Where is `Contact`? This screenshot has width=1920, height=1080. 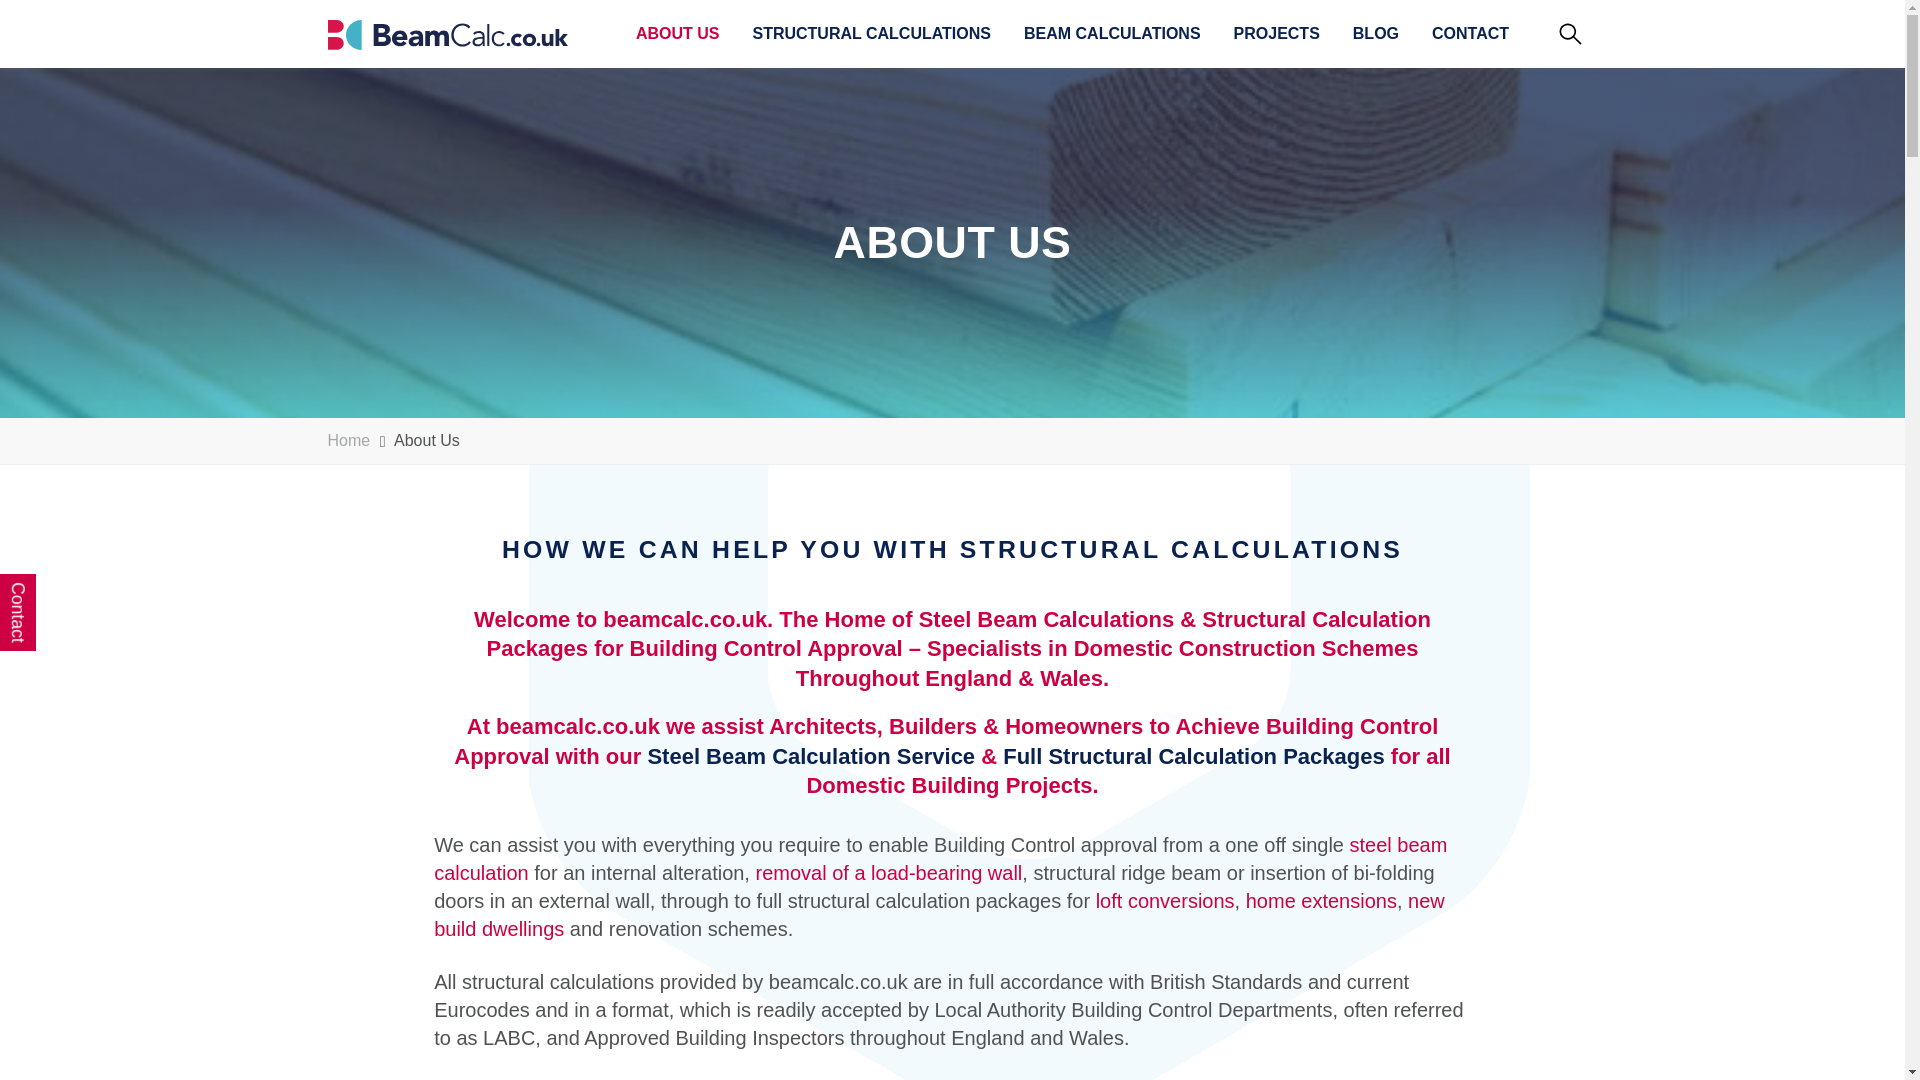 Contact is located at coordinates (1470, 38).